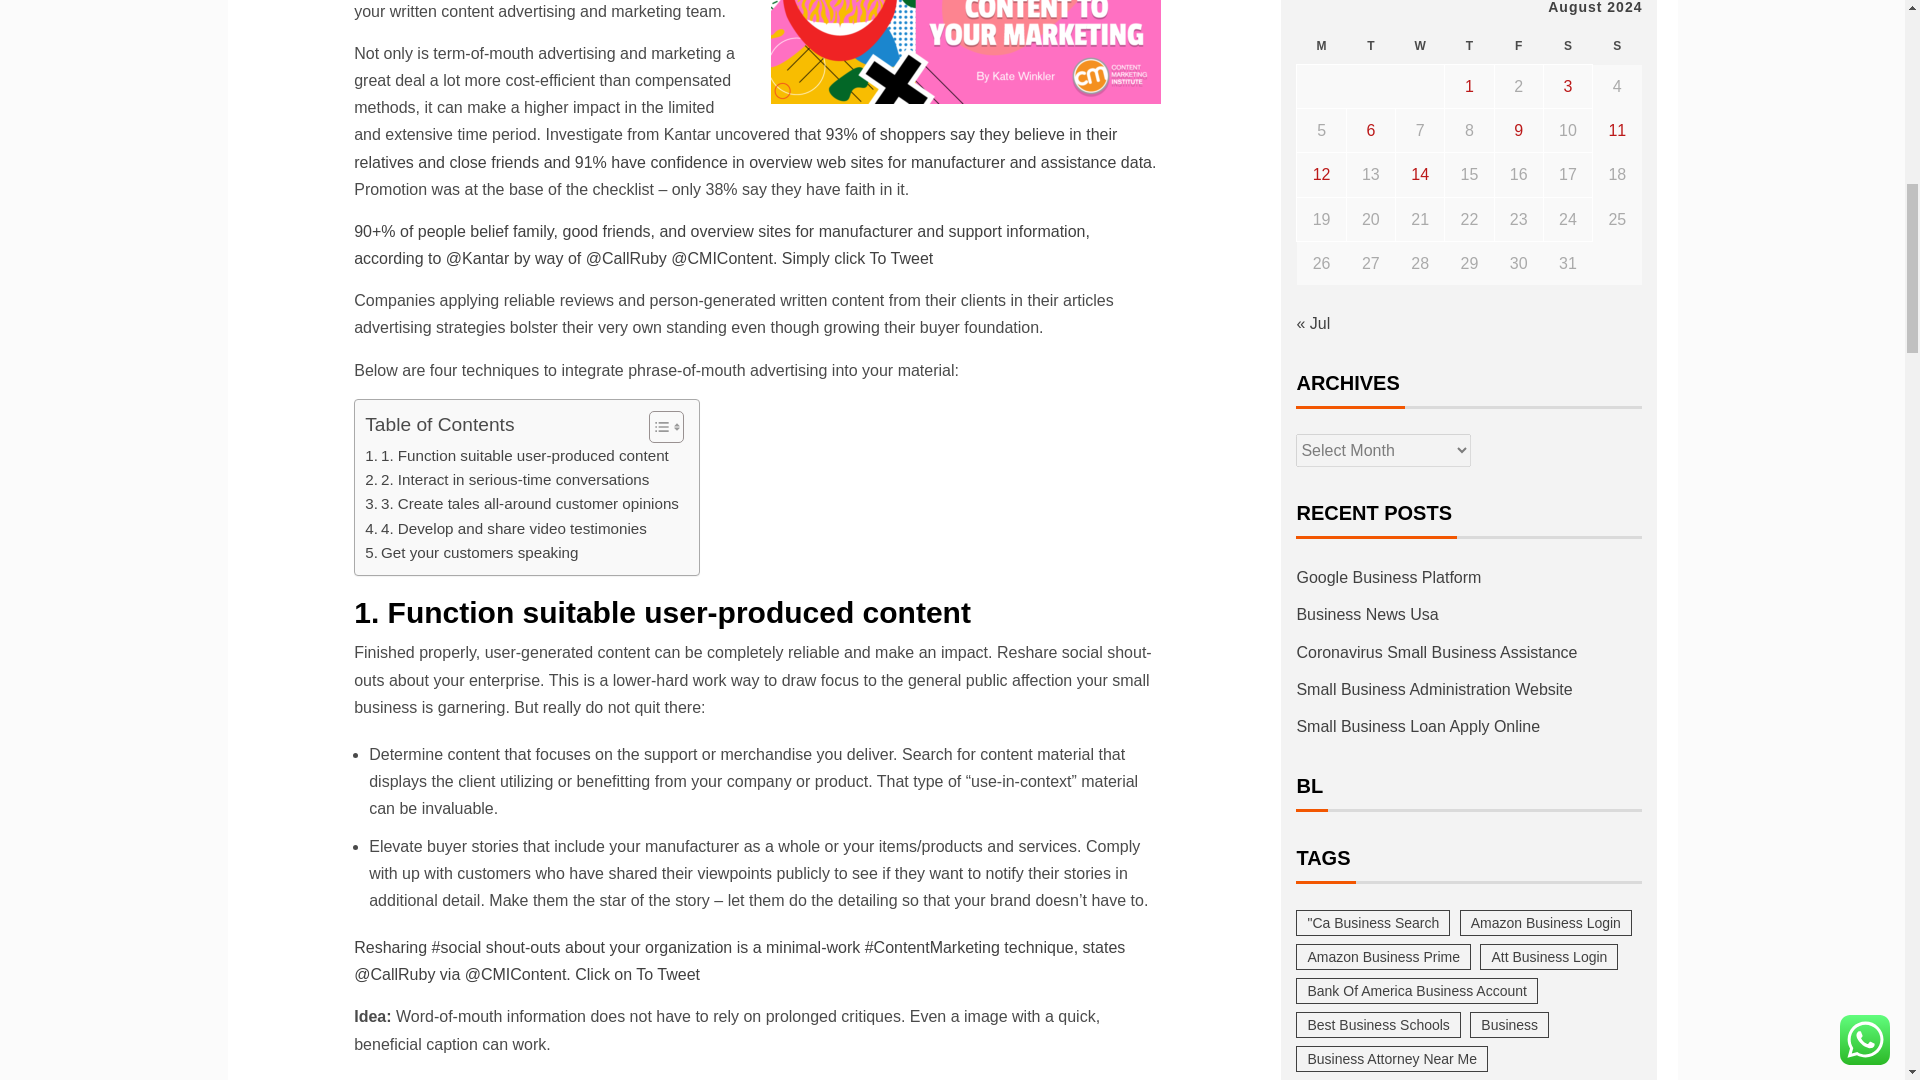 This screenshot has height=1080, width=1920. Describe the element at coordinates (470, 552) in the screenshot. I see `Get your customers speaking` at that location.